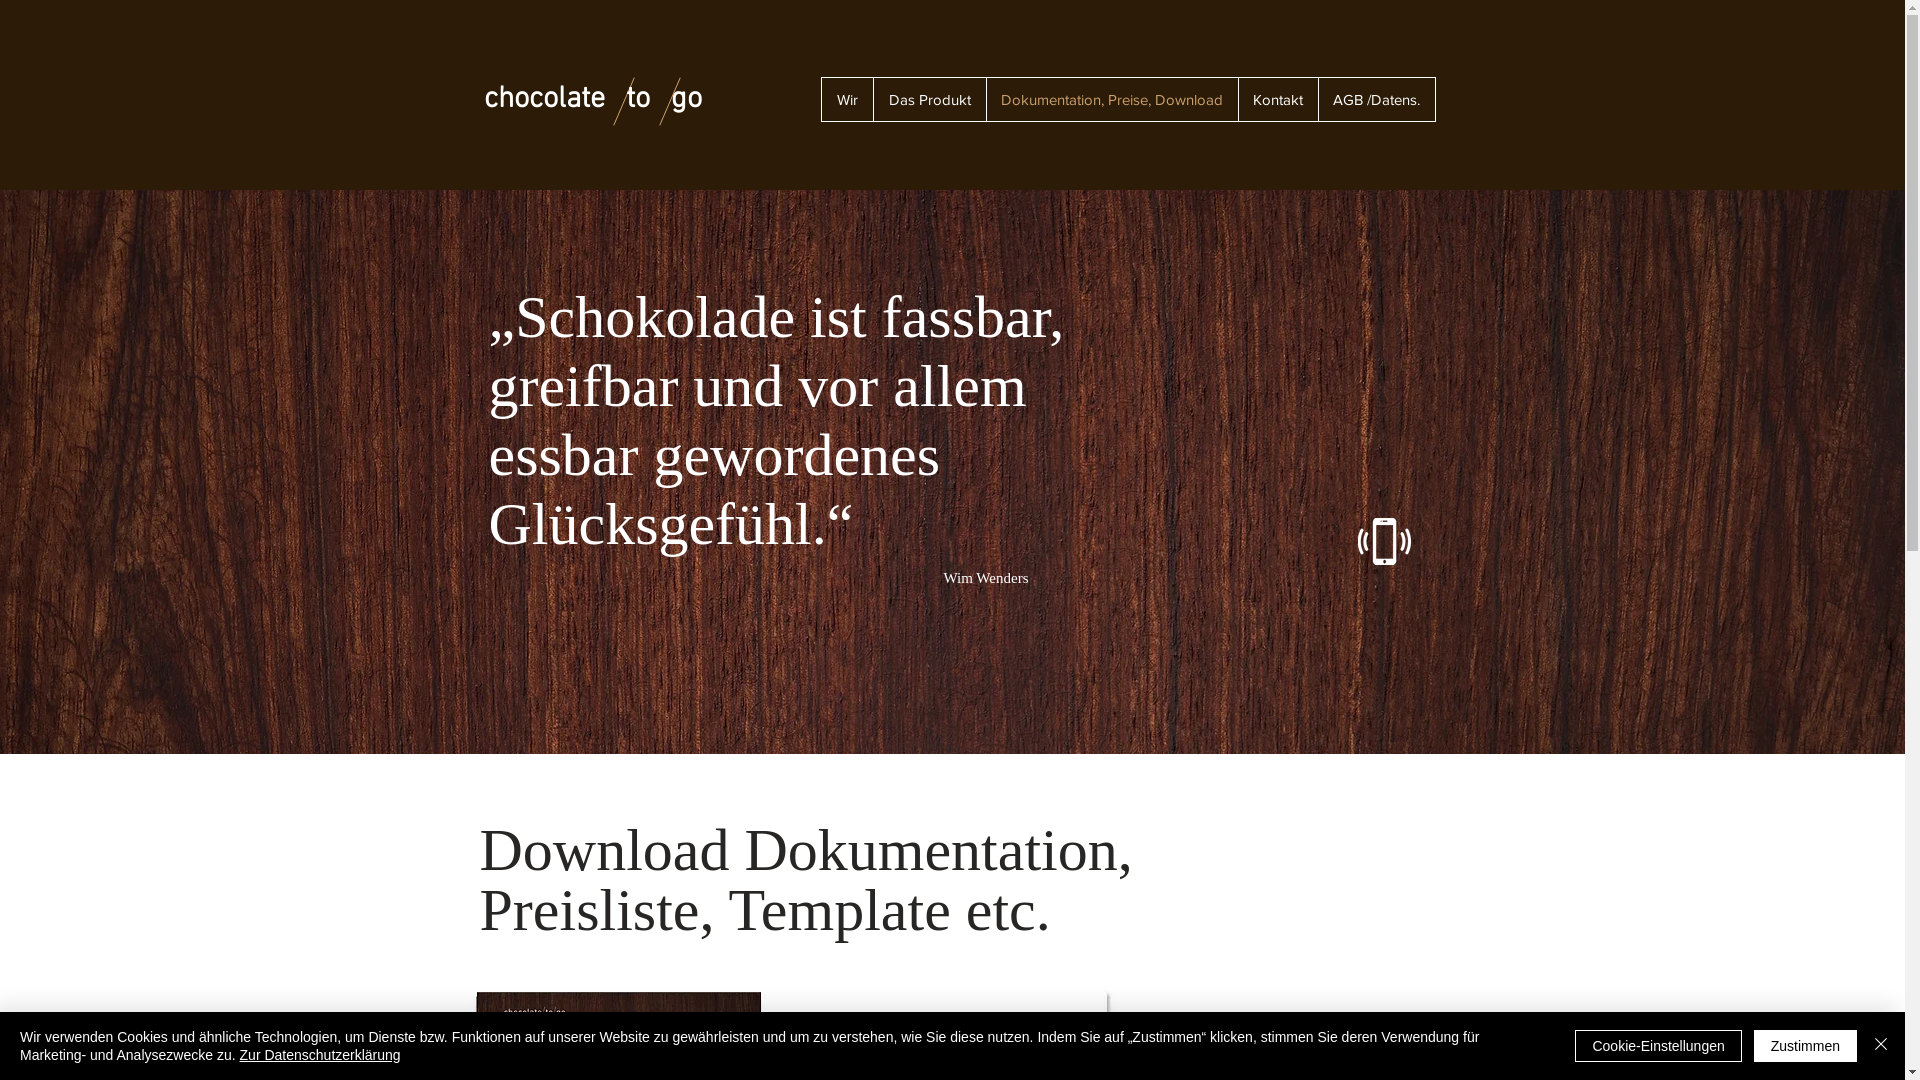 The width and height of the screenshot is (1920, 1080). Describe the element at coordinates (928, 99) in the screenshot. I see `Das Produkt` at that location.